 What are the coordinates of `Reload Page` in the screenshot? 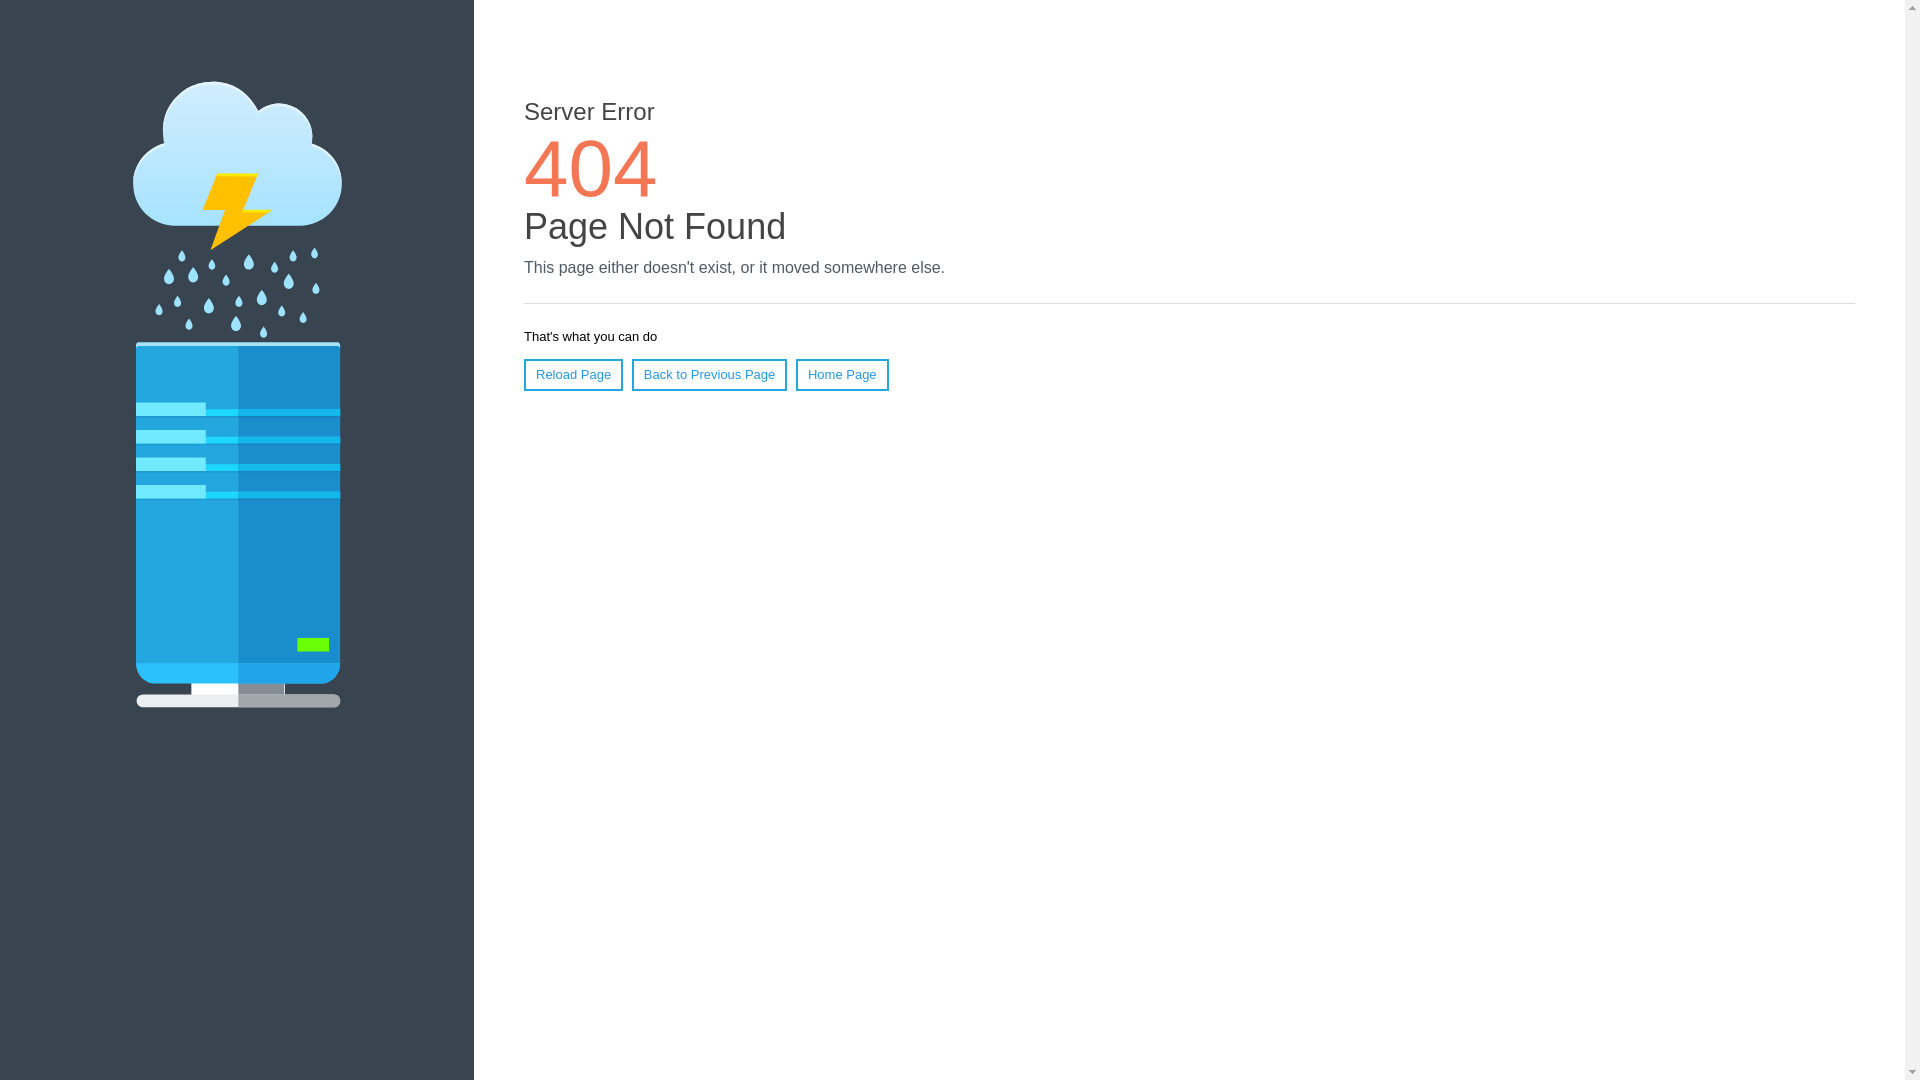 It's located at (574, 375).